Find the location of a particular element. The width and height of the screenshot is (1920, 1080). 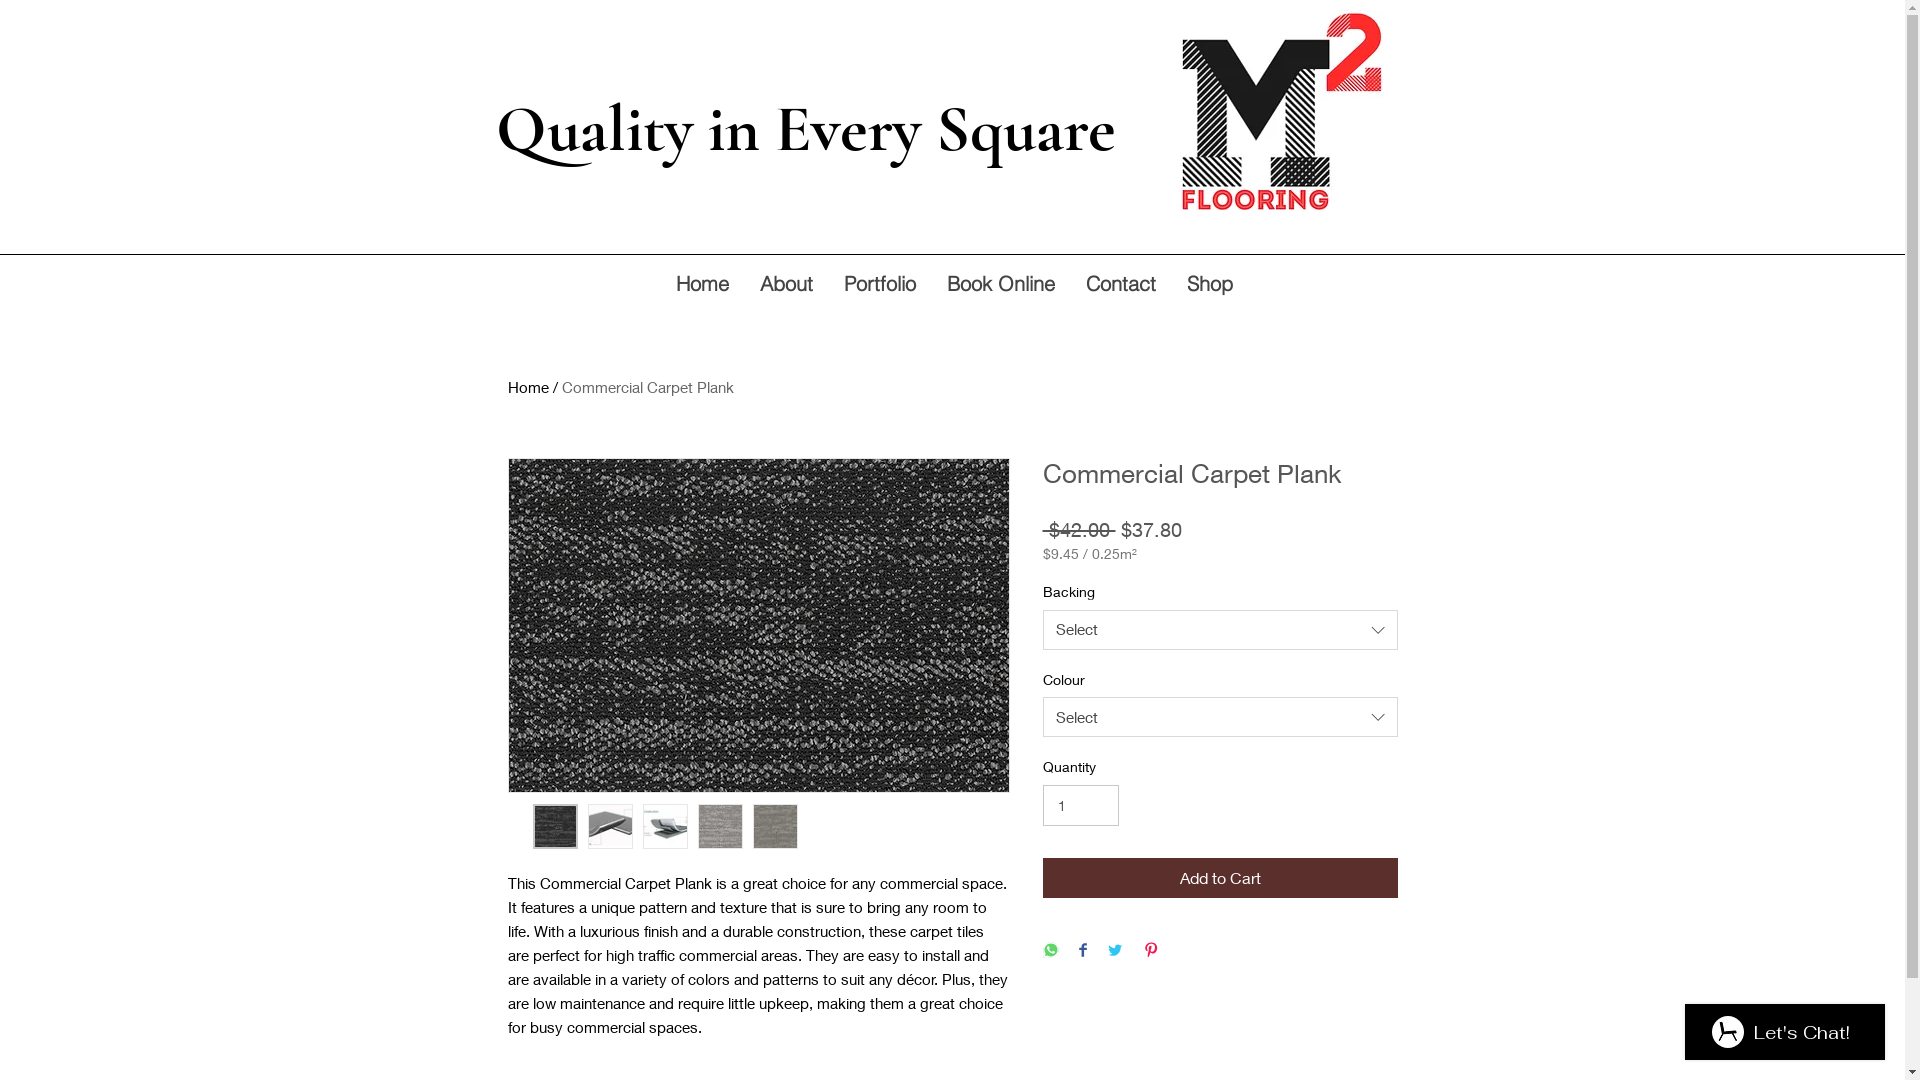

Select is located at coordinates (1220, 717).